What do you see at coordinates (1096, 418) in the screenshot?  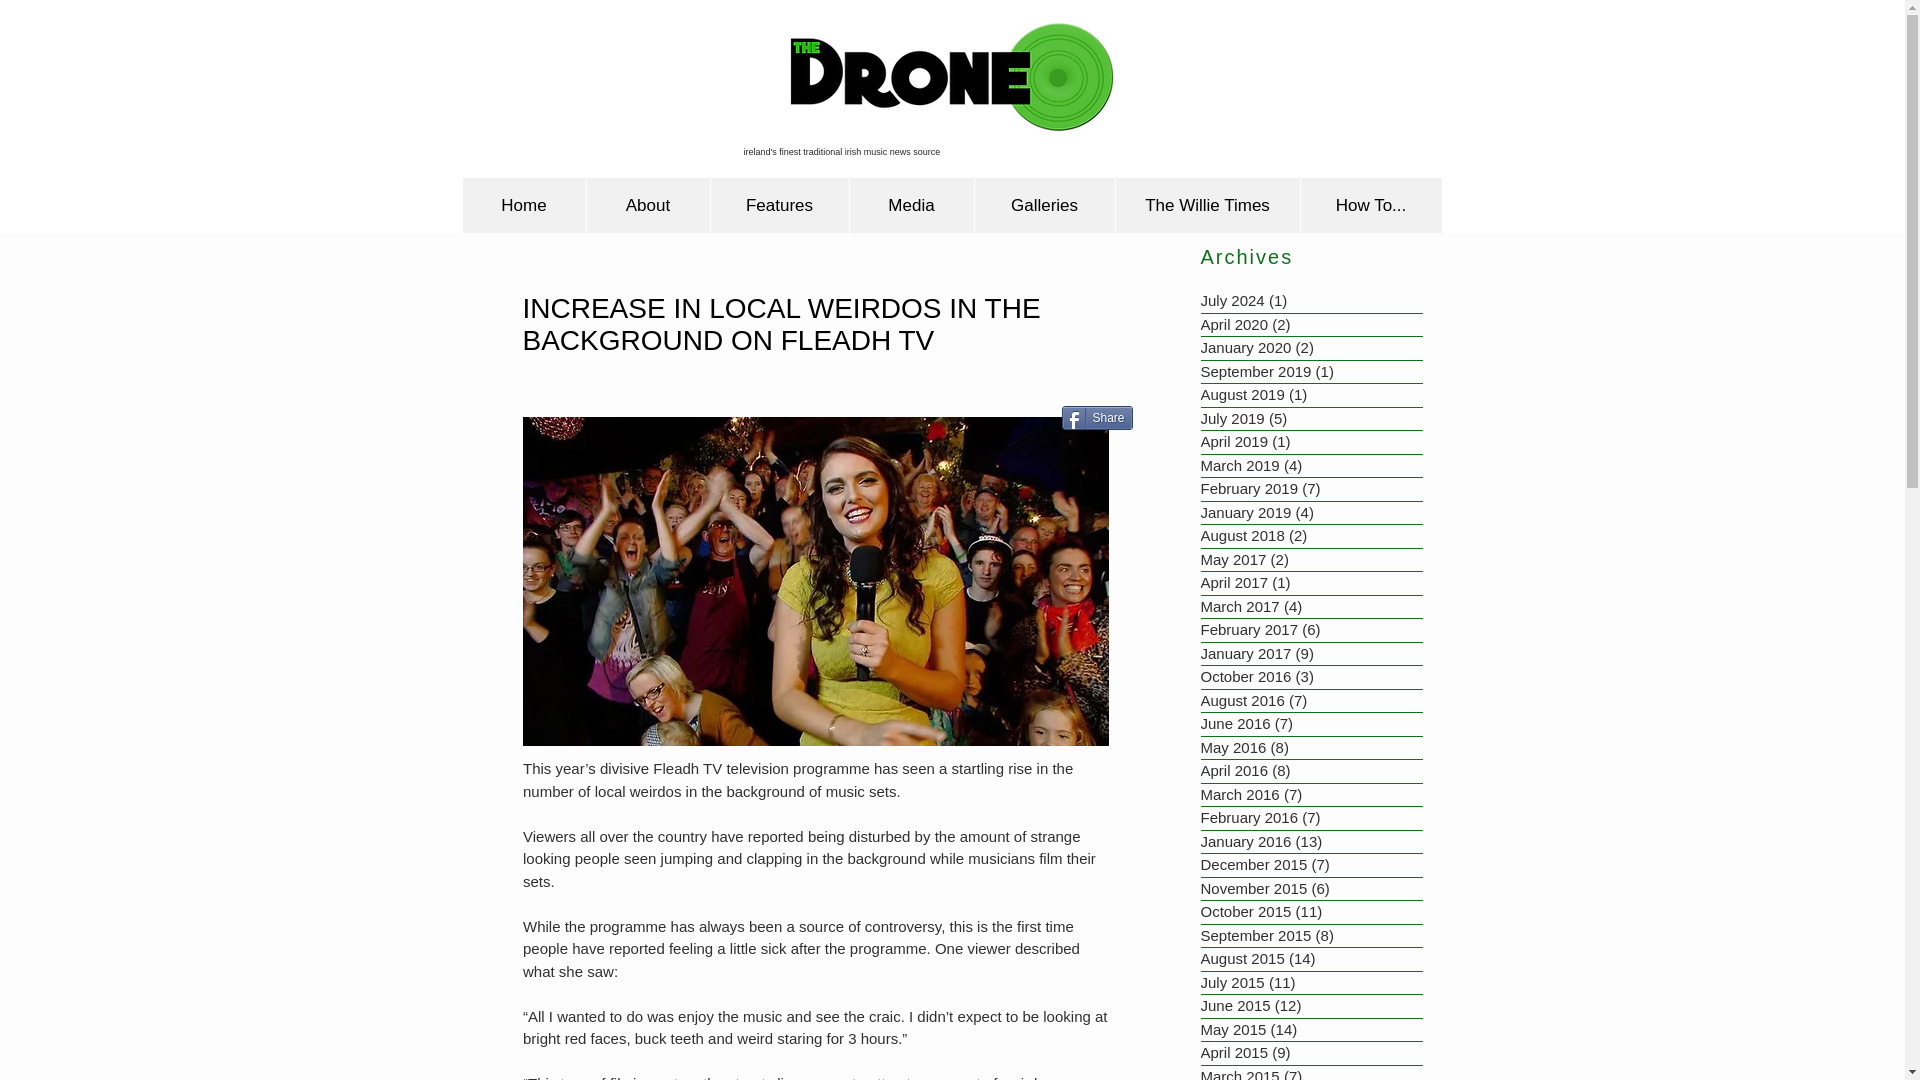 I see `Share` at bounding box center [1096, 418].